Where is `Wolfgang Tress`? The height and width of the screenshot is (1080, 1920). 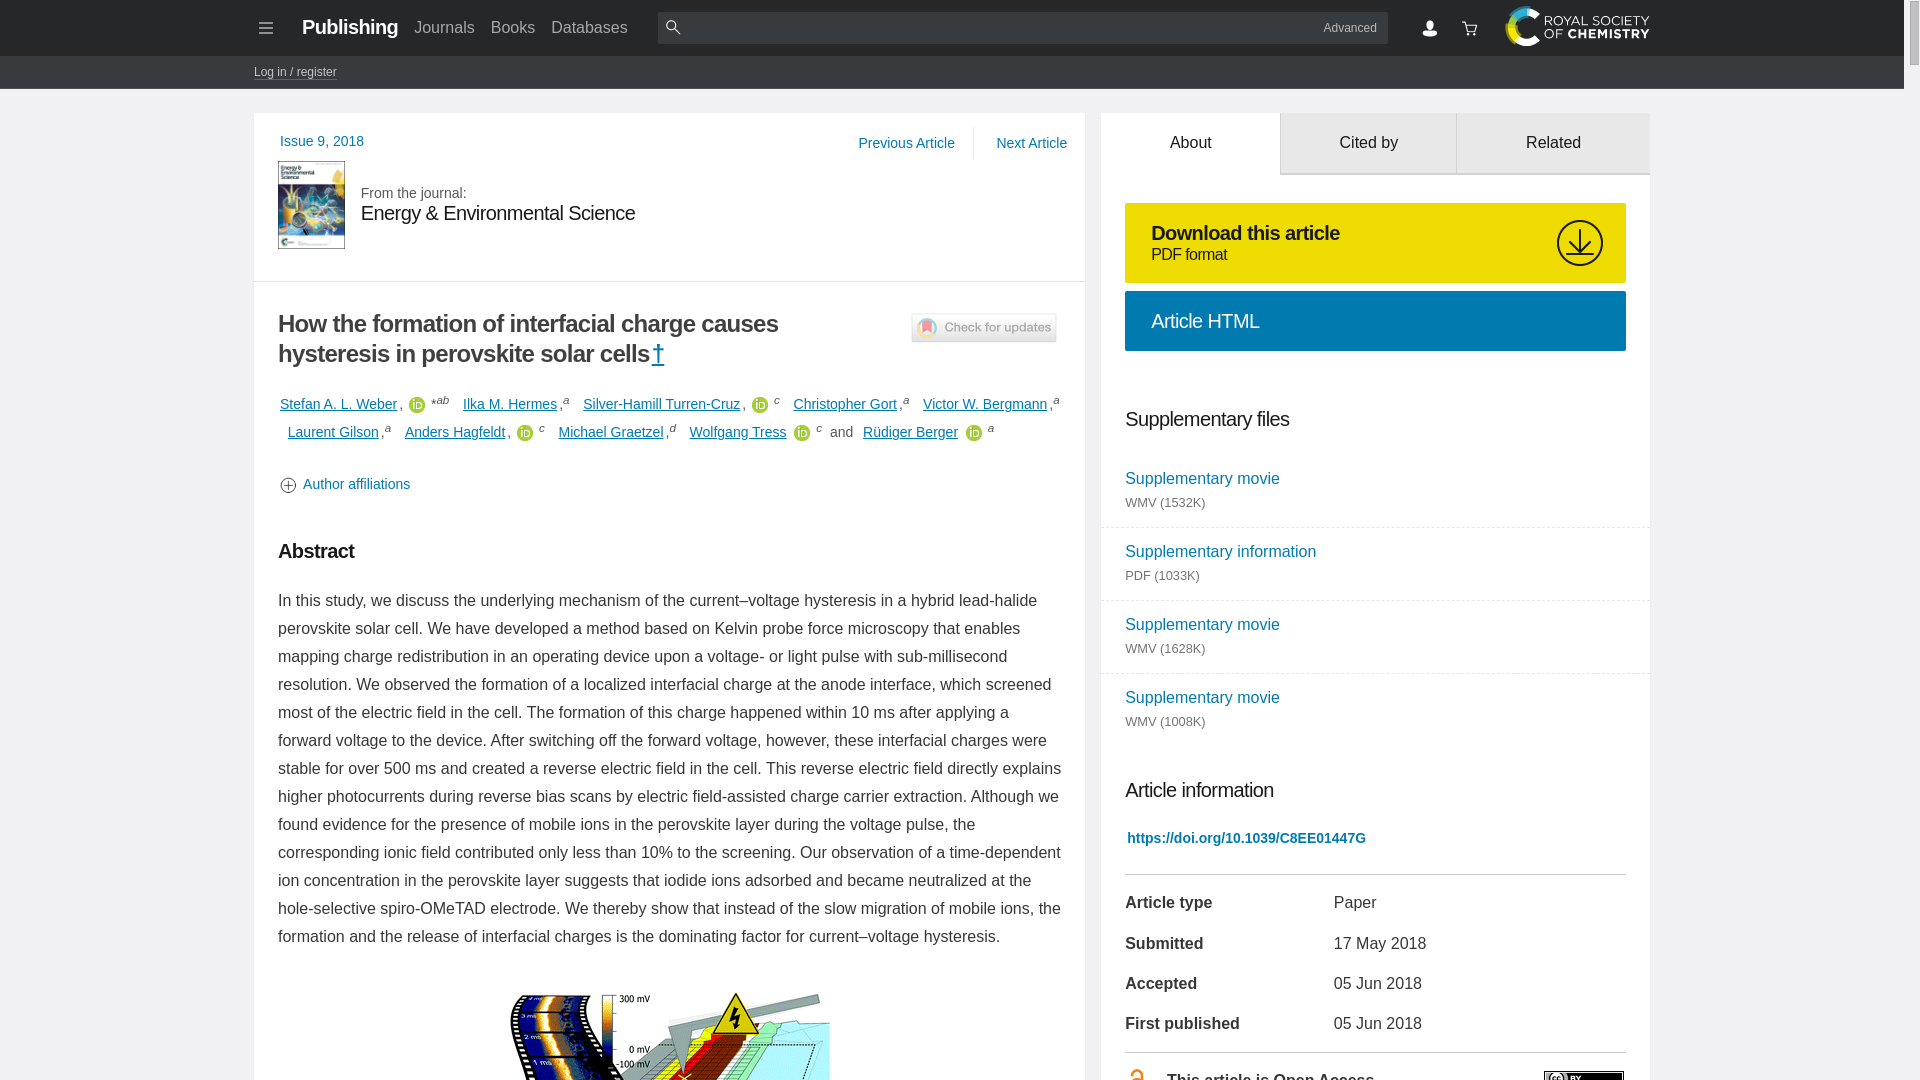
Wolfgang Tress is located at coordinates (738, 432).